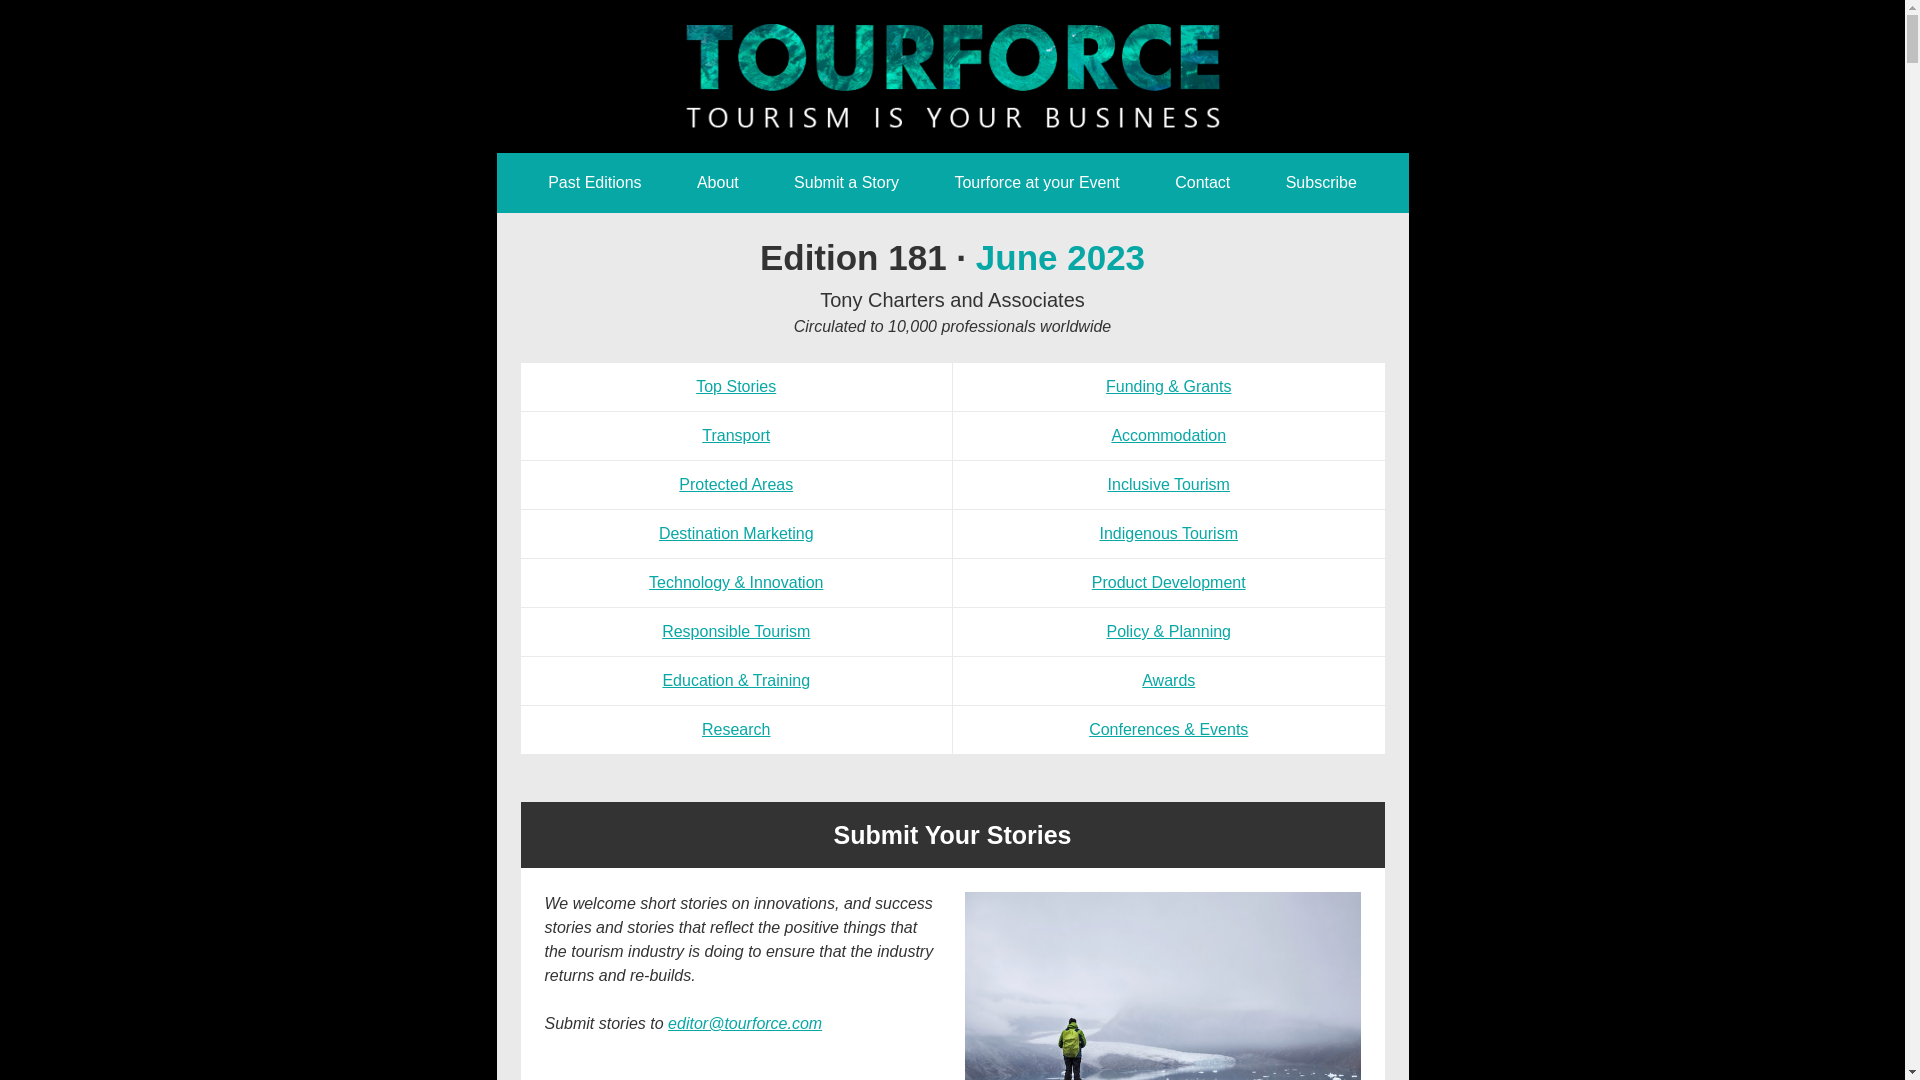 The height and width of the screenshot is (1080, 1920). Describe the element at coordinates (594, 182) in the screenshot. I see `Past Editions` at that location.